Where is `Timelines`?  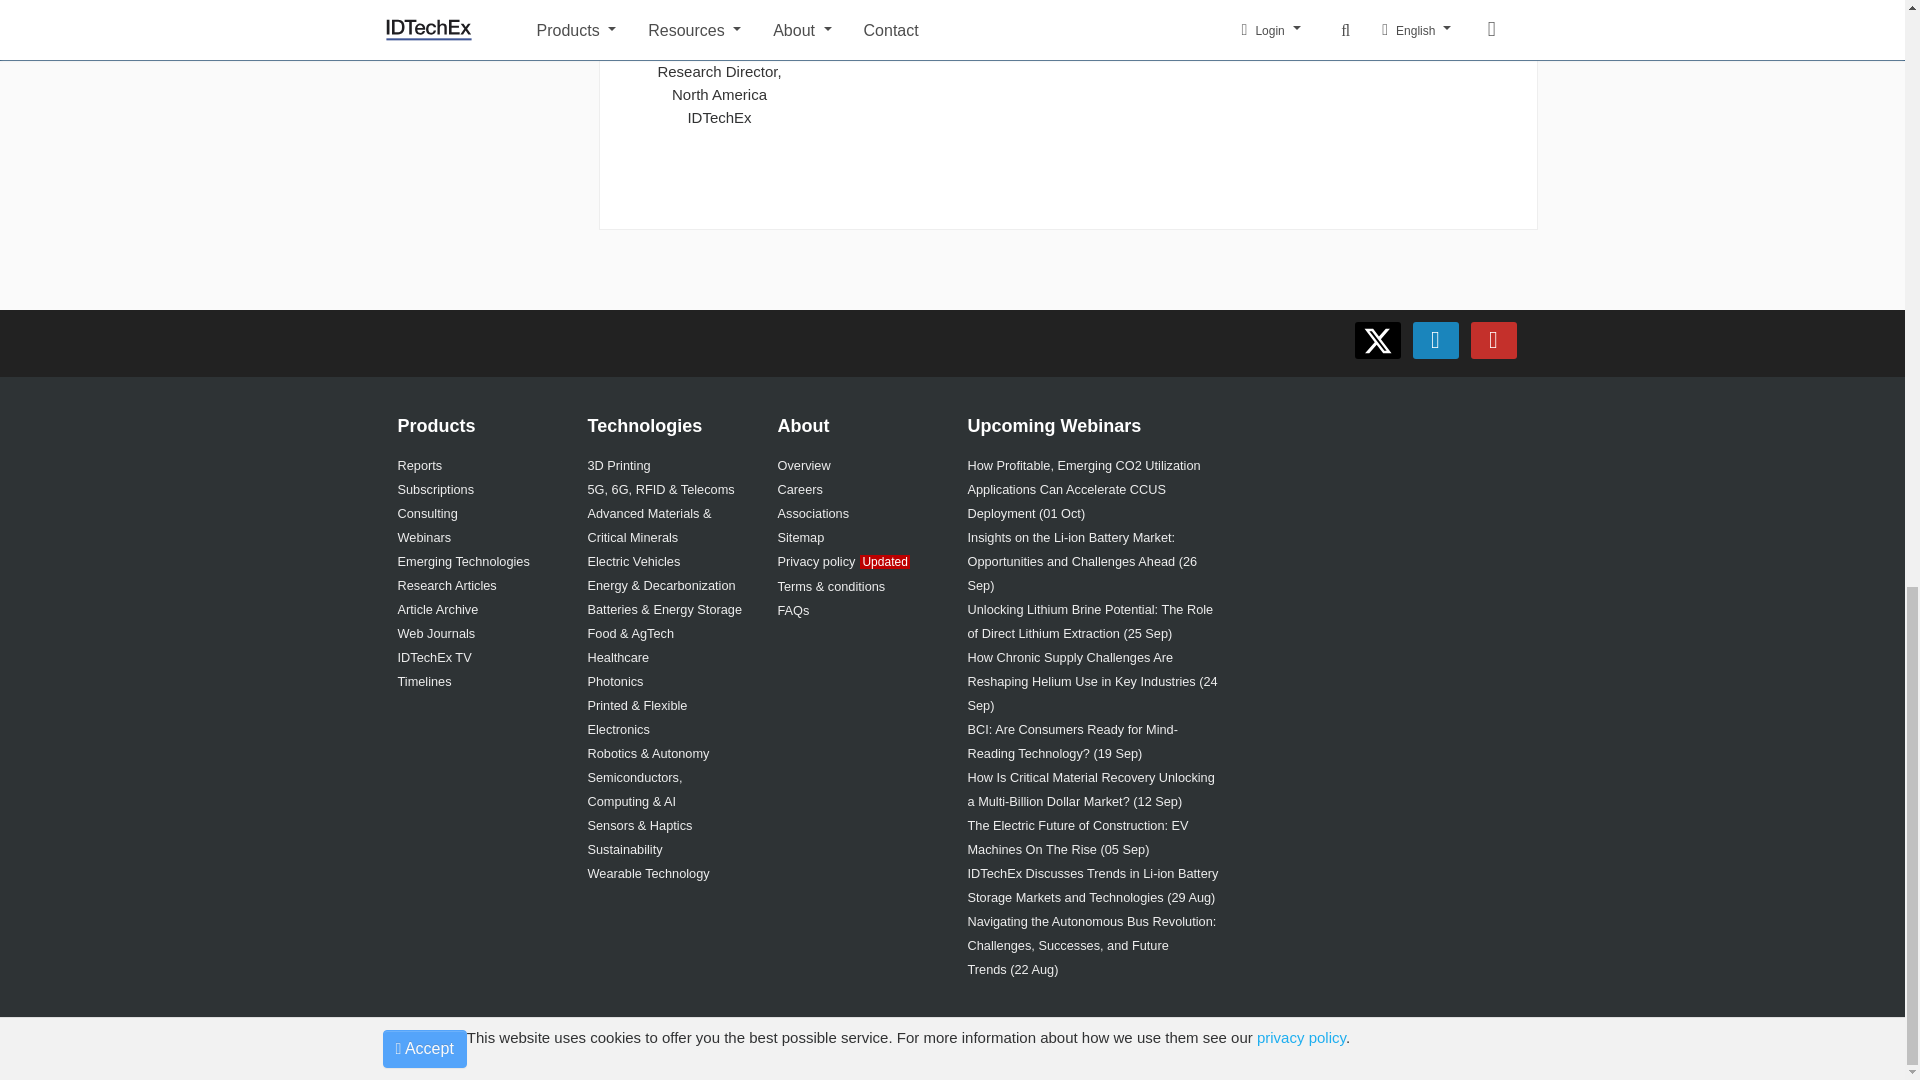 Timelines is located at coordinates (424, 681).